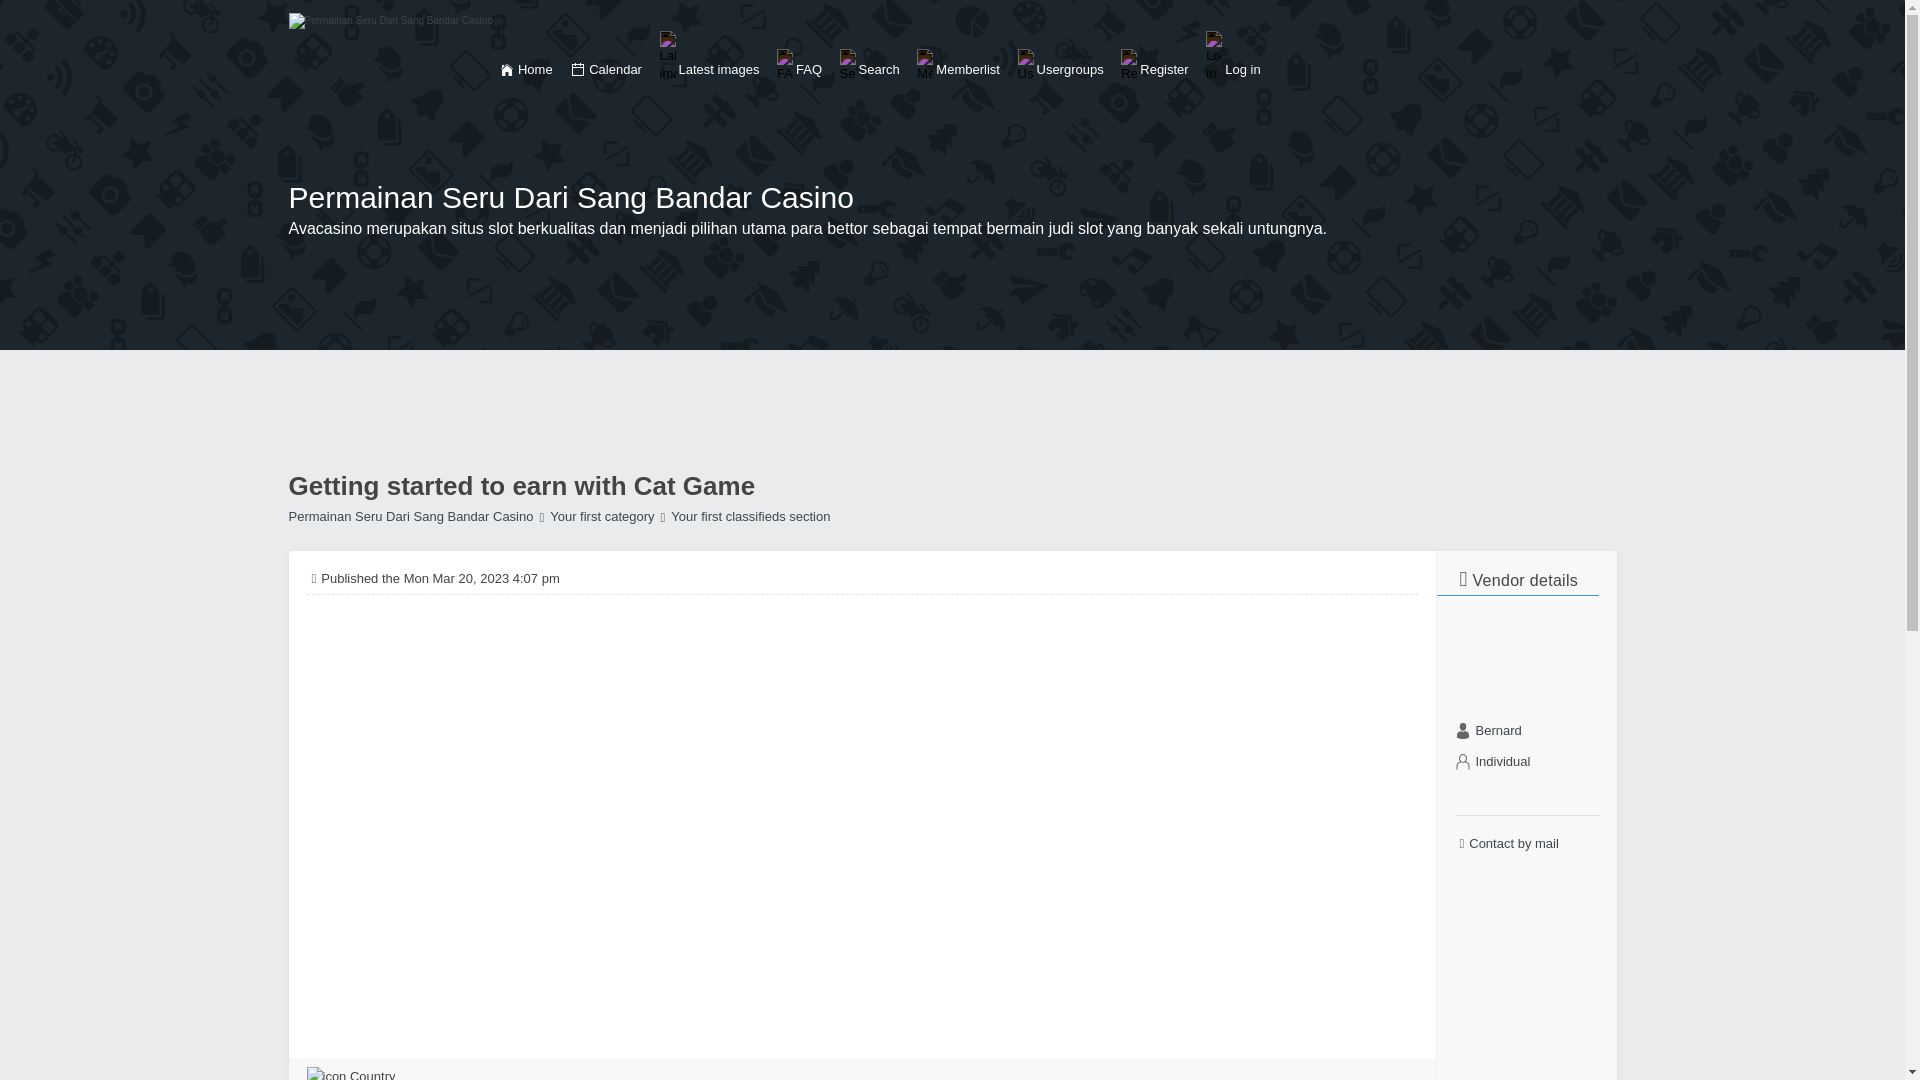 The height and width of the screenshot is (1080, 1920). Describe the element at coordinates (526, 70) in the screenshot. I see `Home` at that location.